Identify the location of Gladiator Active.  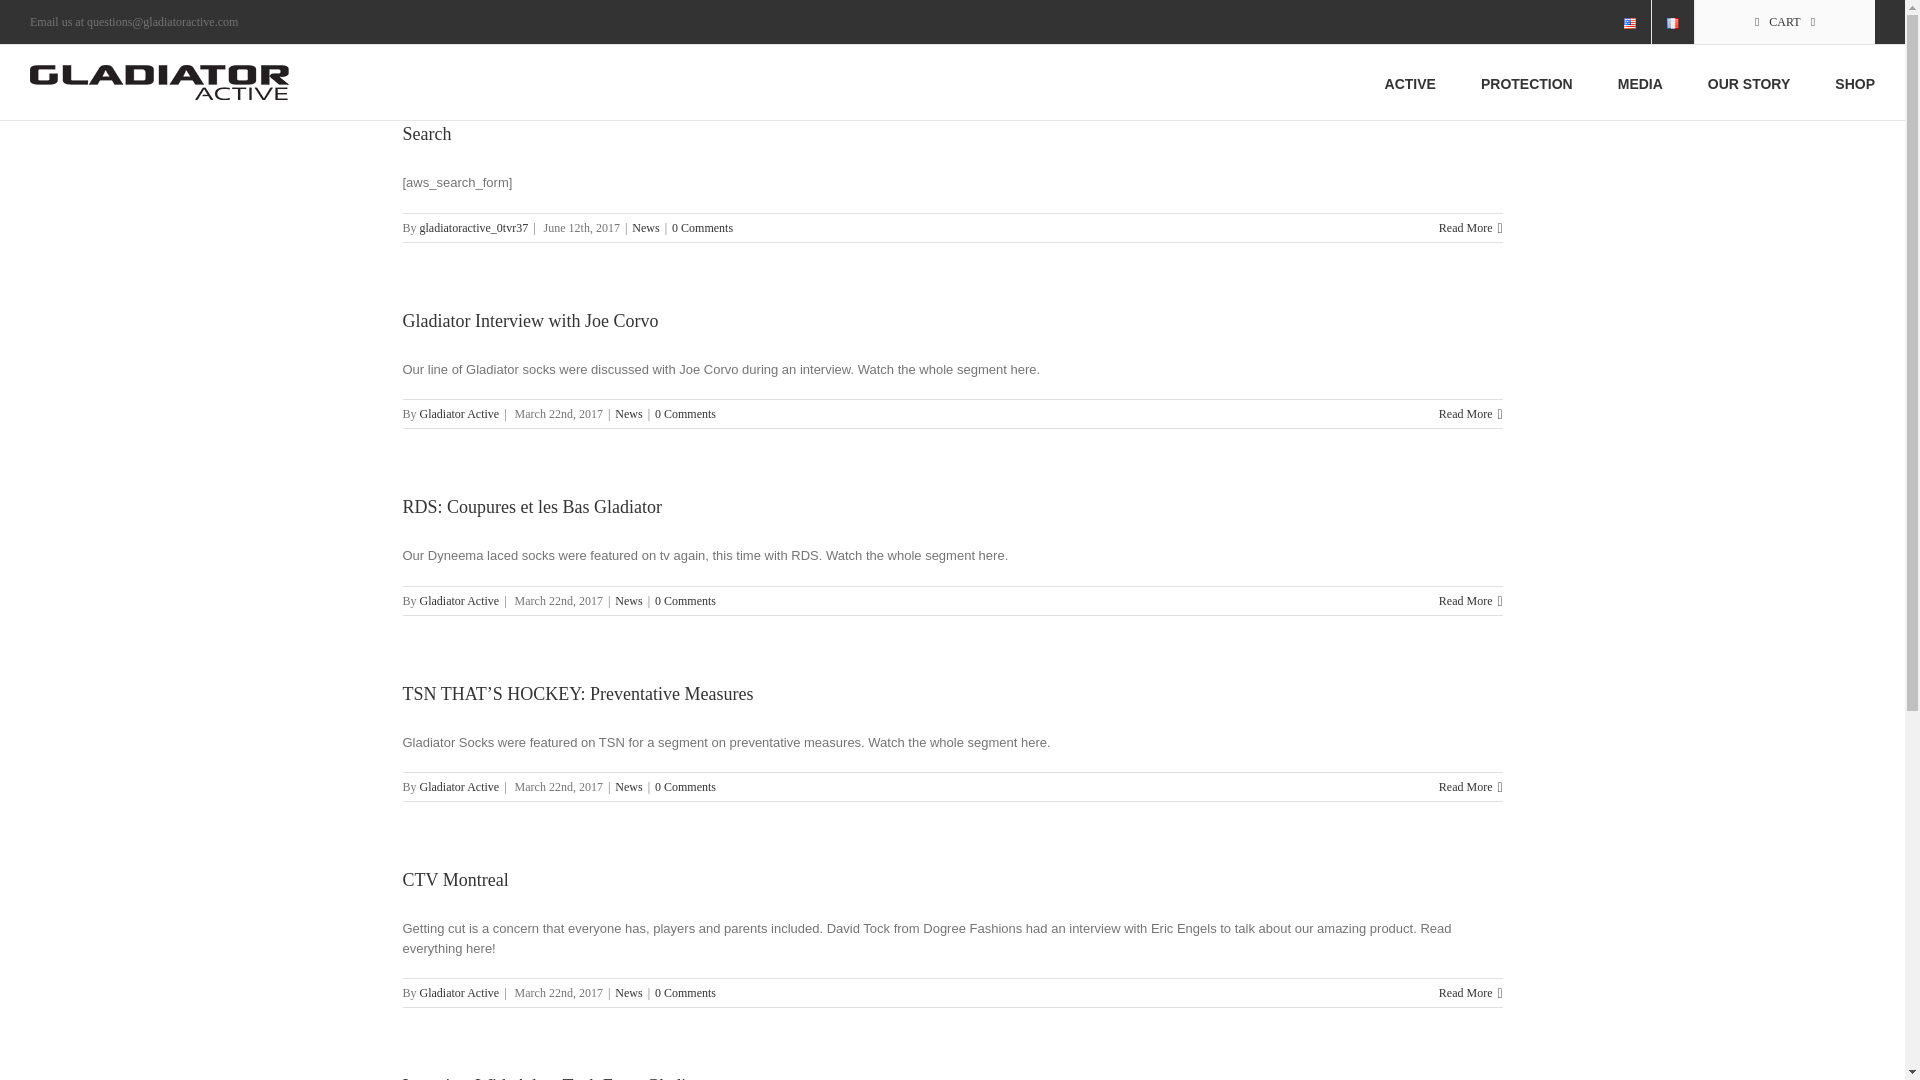
(460, 414).